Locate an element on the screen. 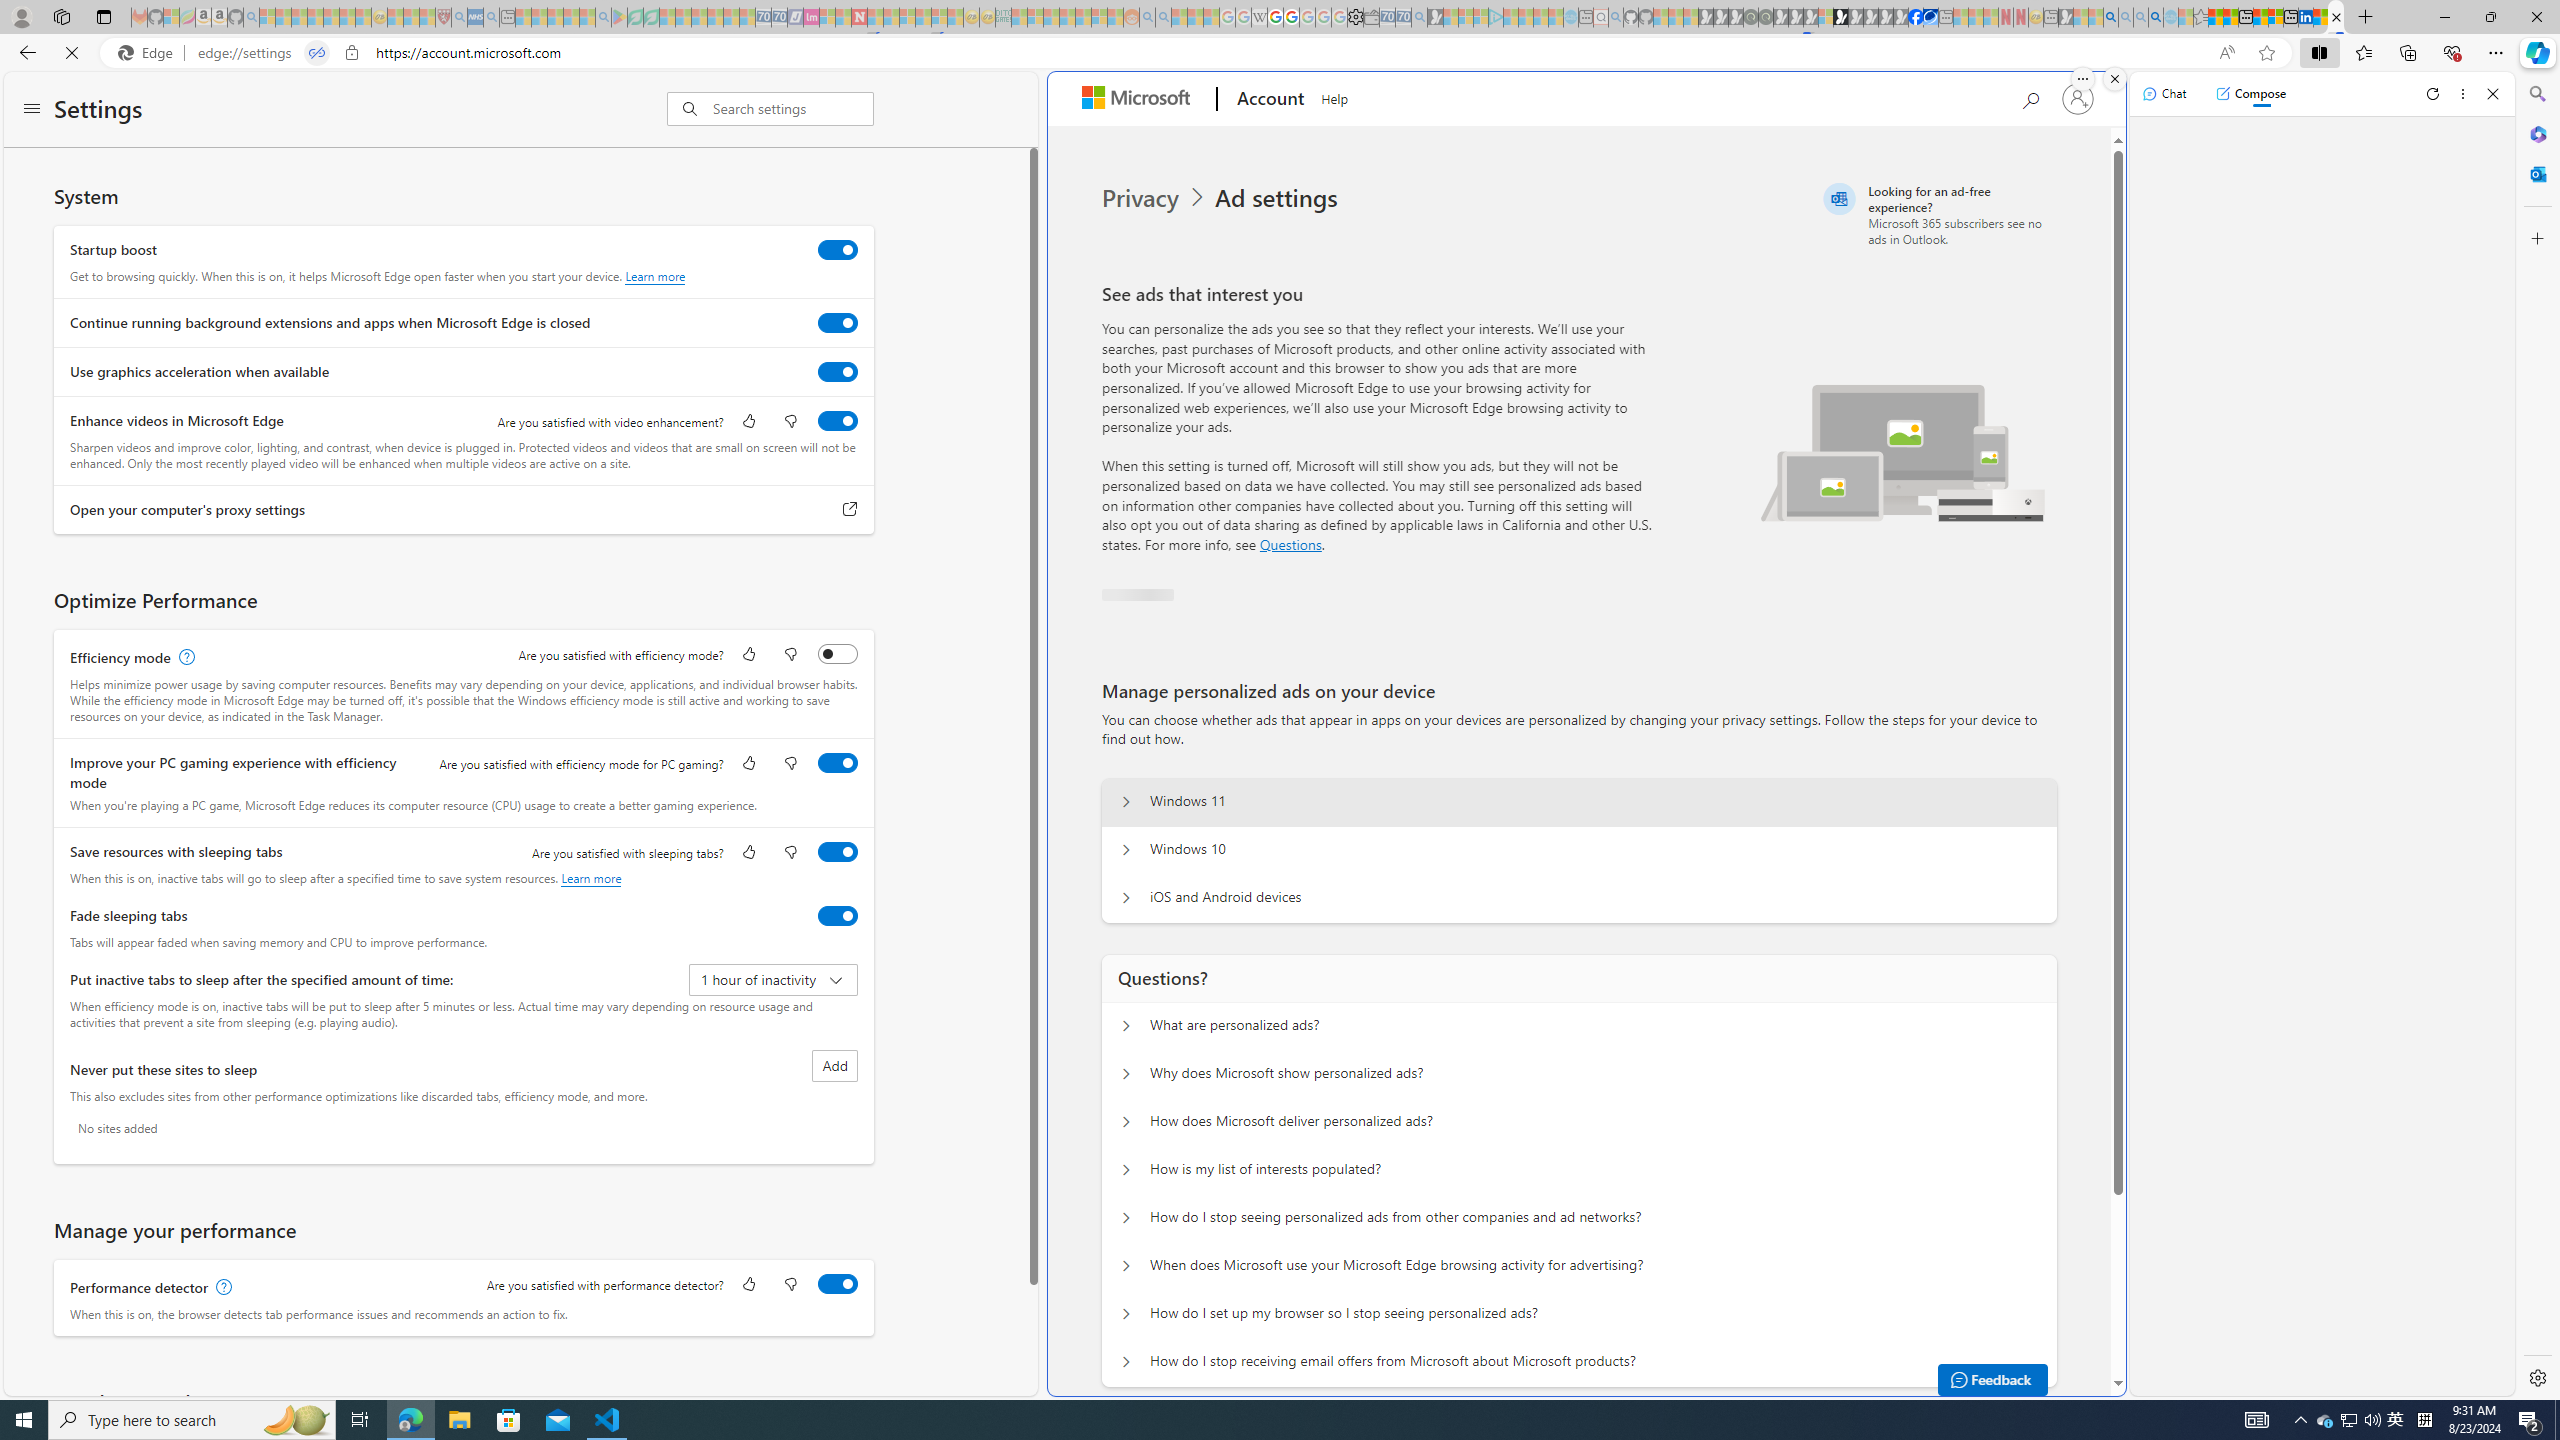  Looking for an ad-free experience? is located at coordinates (1938, 214).